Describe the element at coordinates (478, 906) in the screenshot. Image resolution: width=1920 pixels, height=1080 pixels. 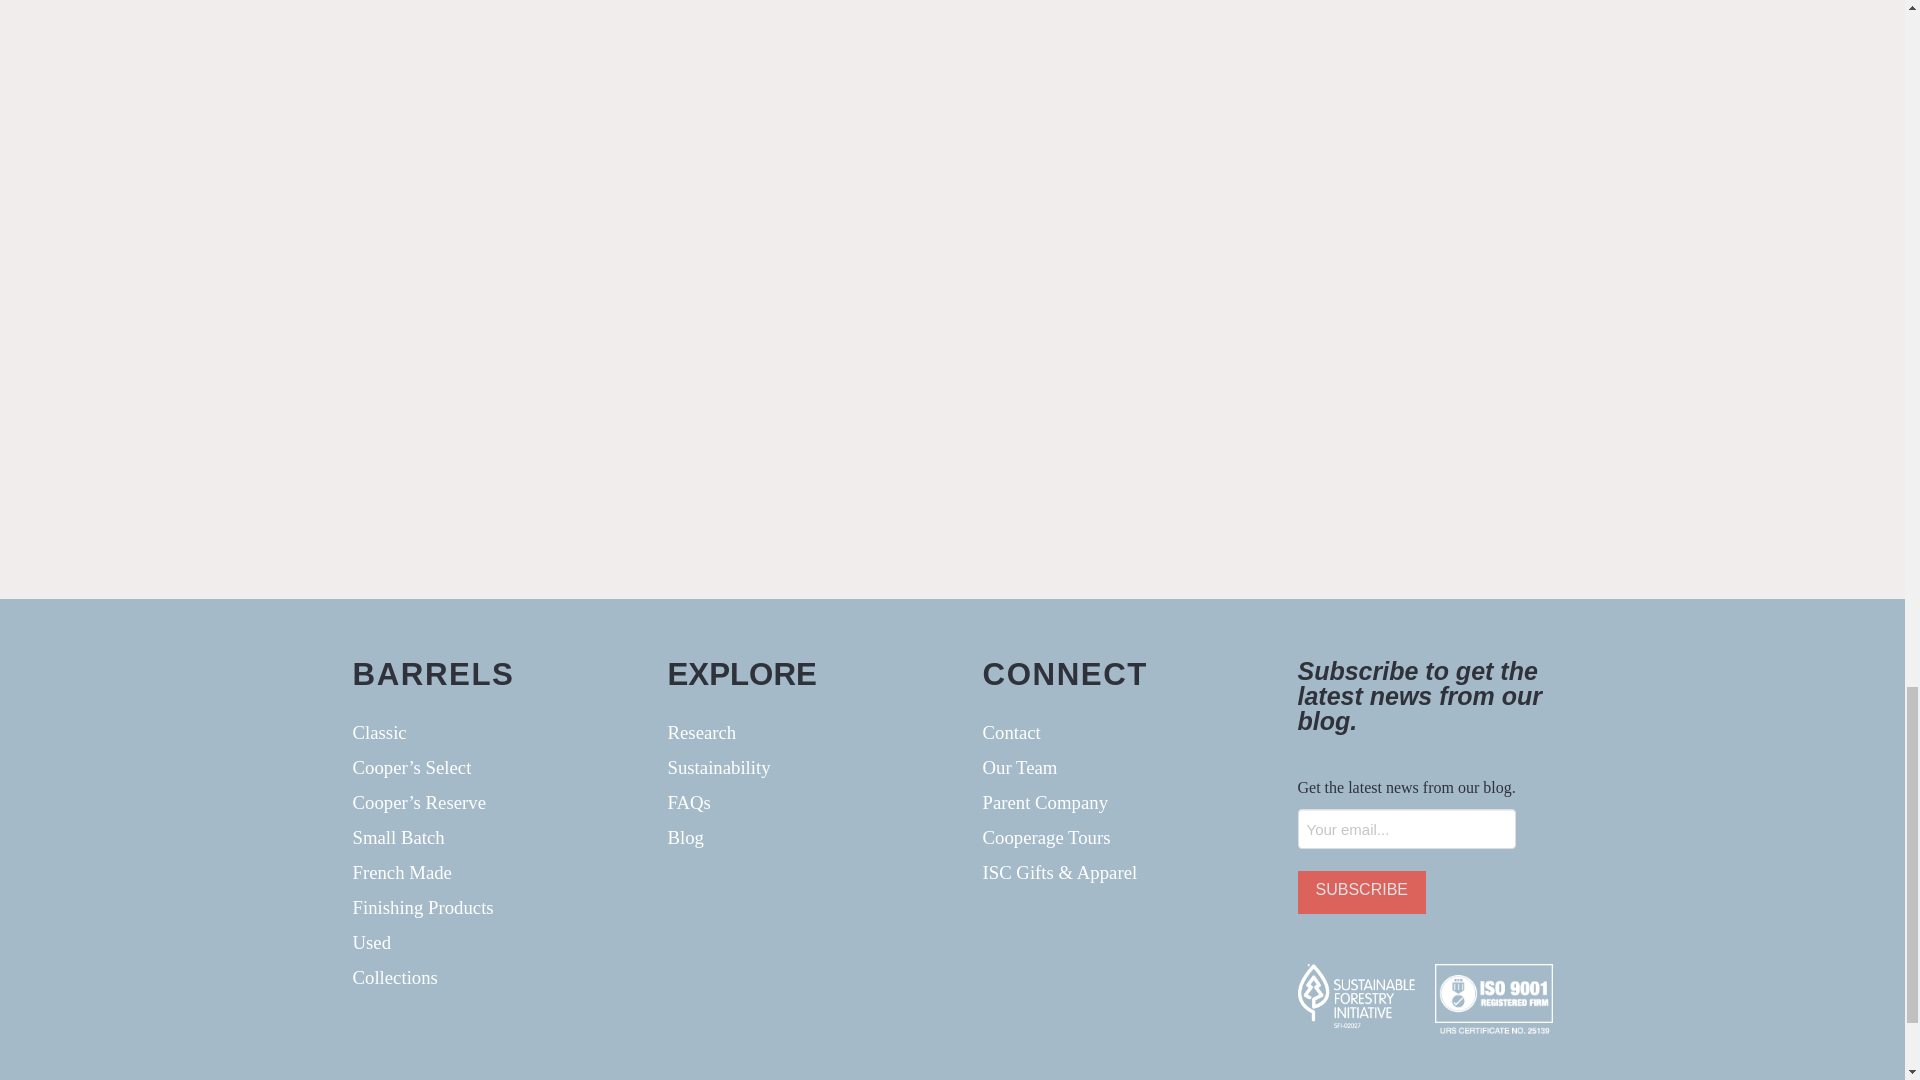
I see `Finishing Products` at that location.